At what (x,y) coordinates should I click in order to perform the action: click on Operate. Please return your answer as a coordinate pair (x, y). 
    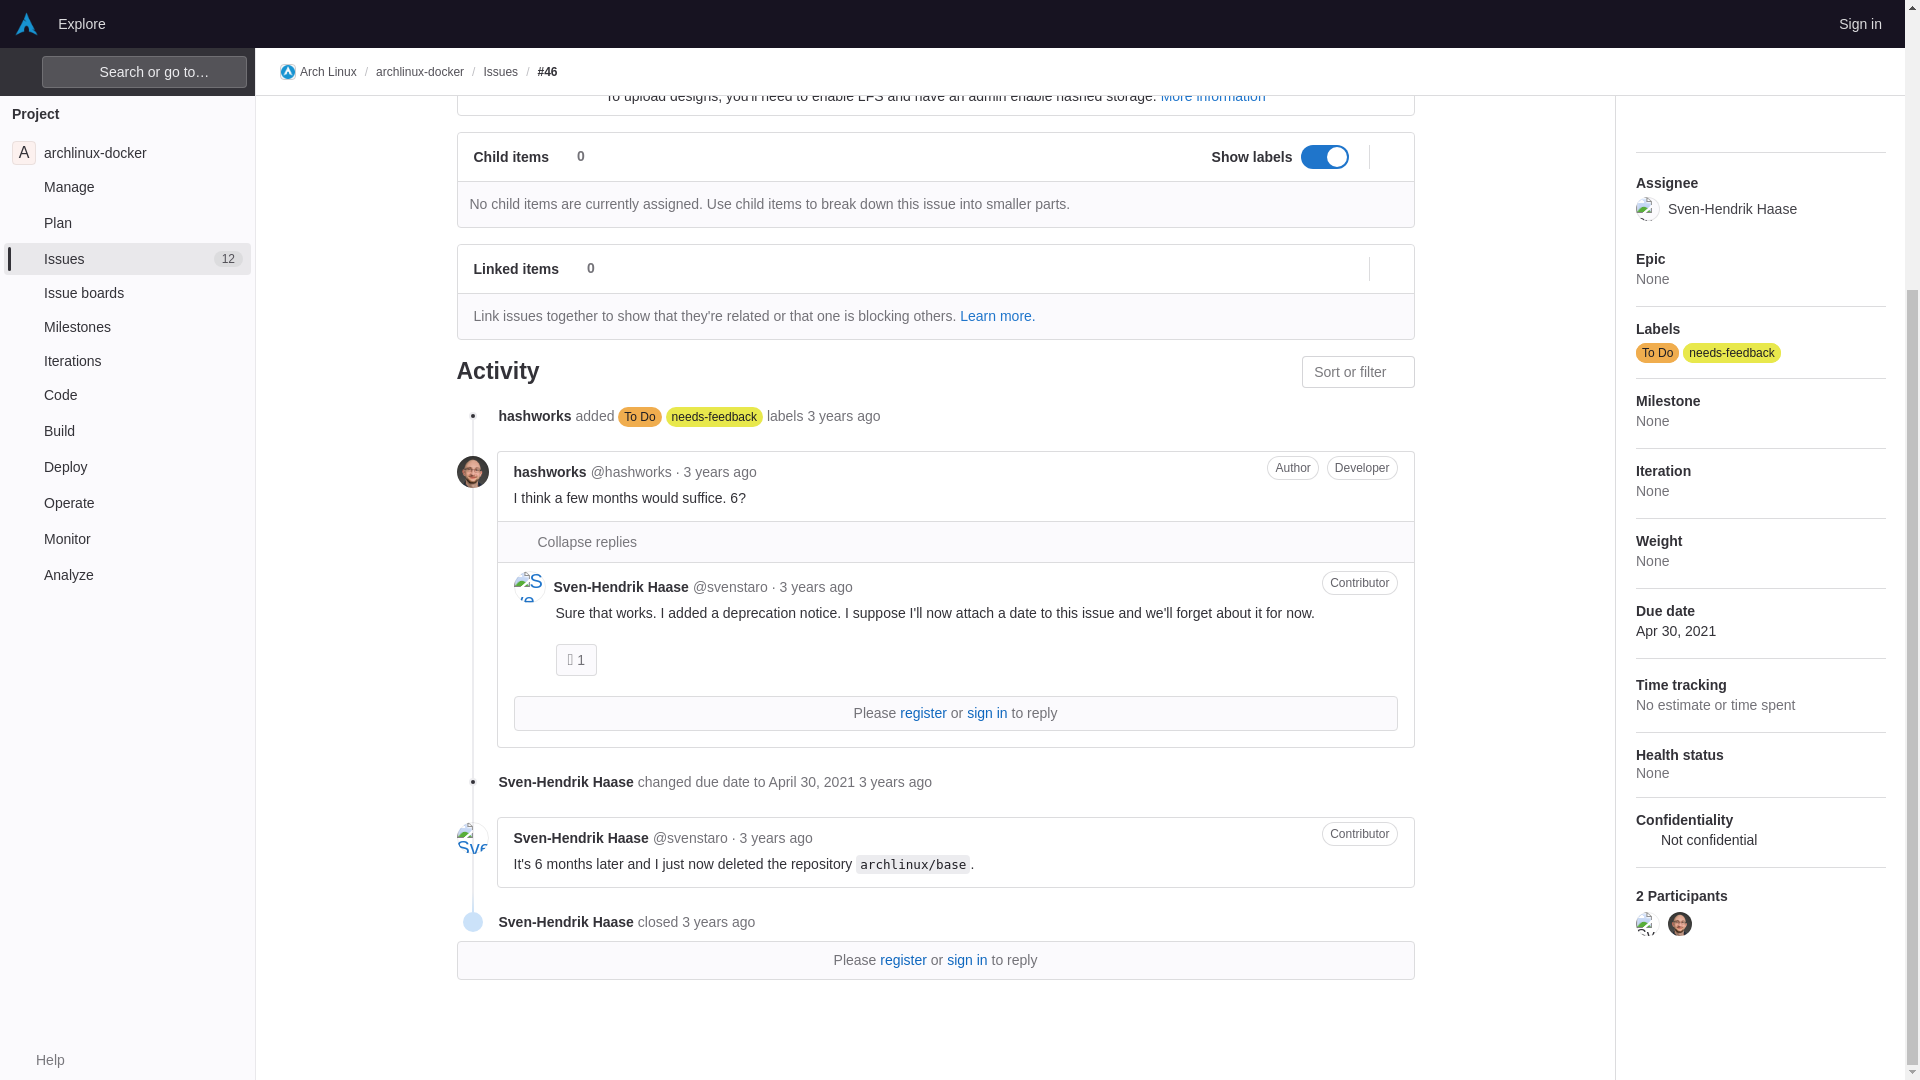
    Looking at the image, I should click on (127, 120).